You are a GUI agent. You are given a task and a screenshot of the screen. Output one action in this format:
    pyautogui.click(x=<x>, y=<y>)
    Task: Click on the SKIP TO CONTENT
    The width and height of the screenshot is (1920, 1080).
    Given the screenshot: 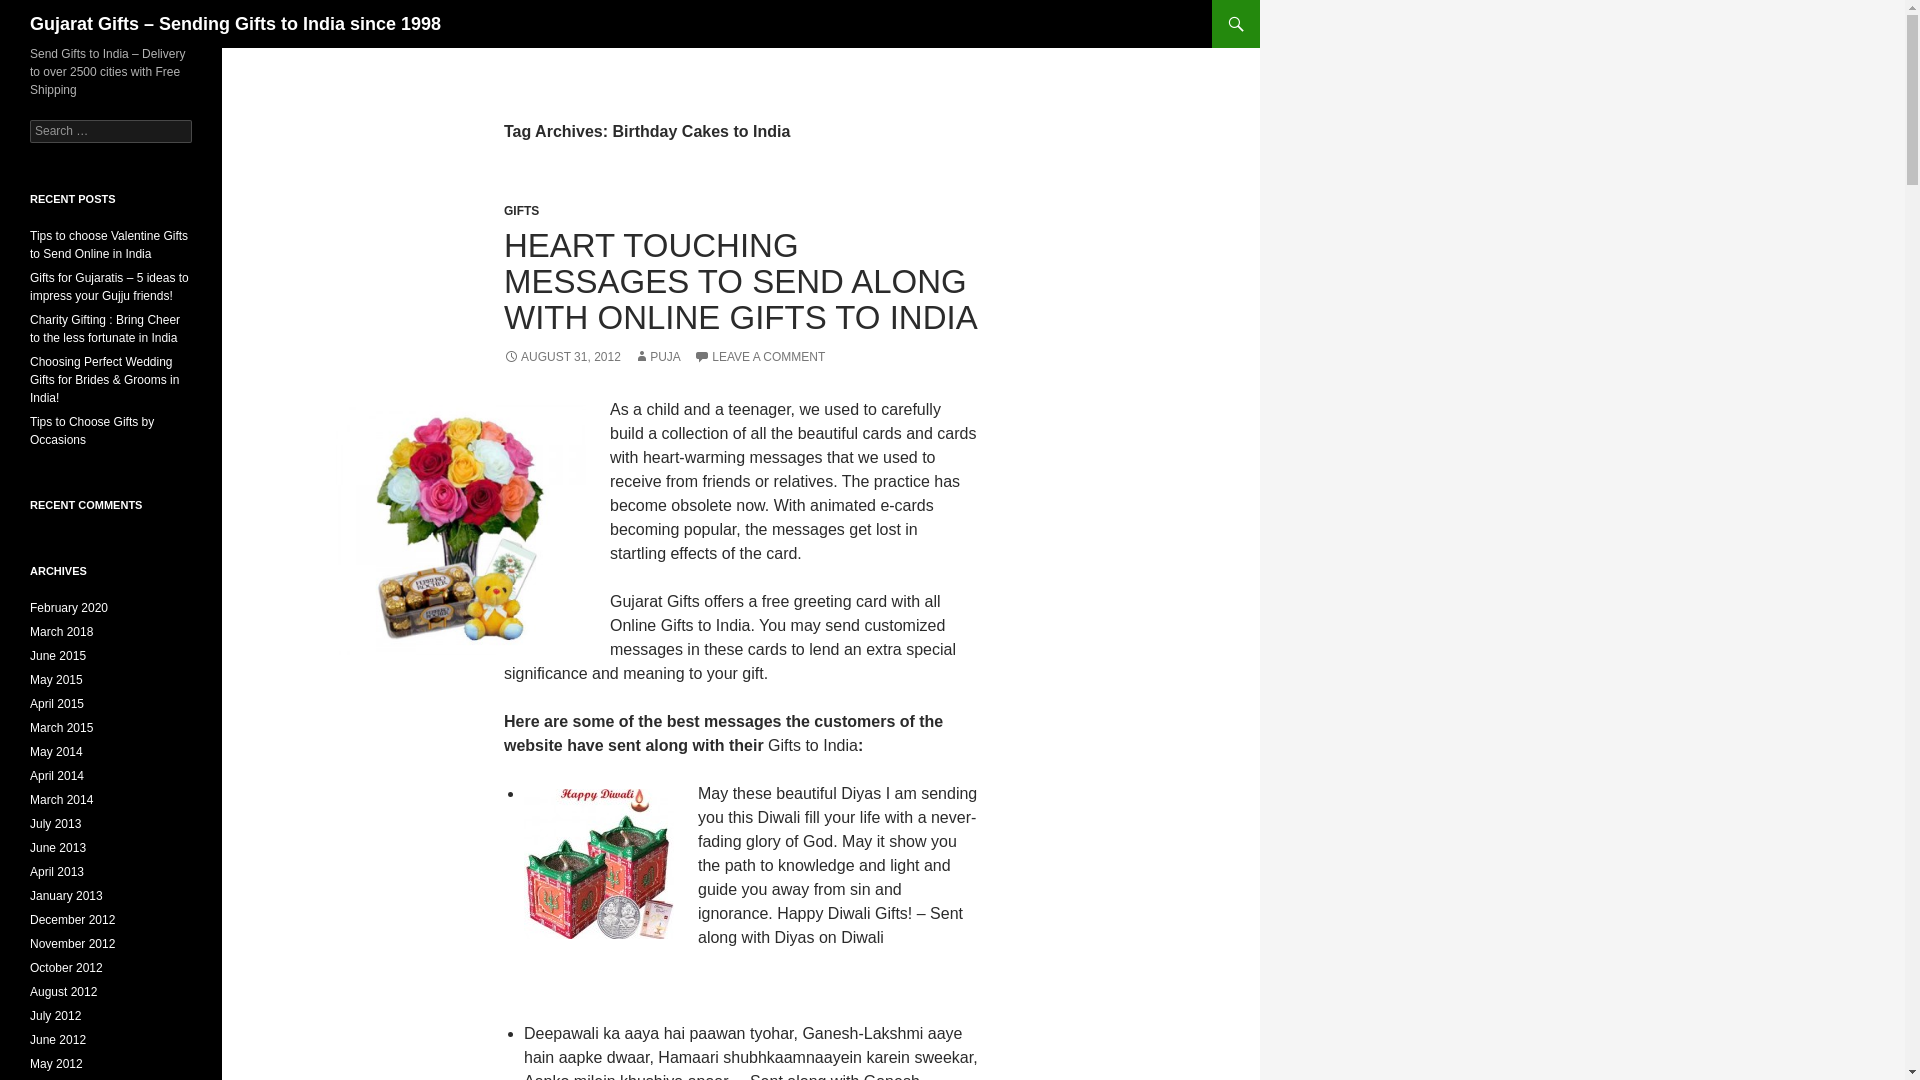 What is the action you would take?
    pyautogui.click(x=1272, y=8)
    